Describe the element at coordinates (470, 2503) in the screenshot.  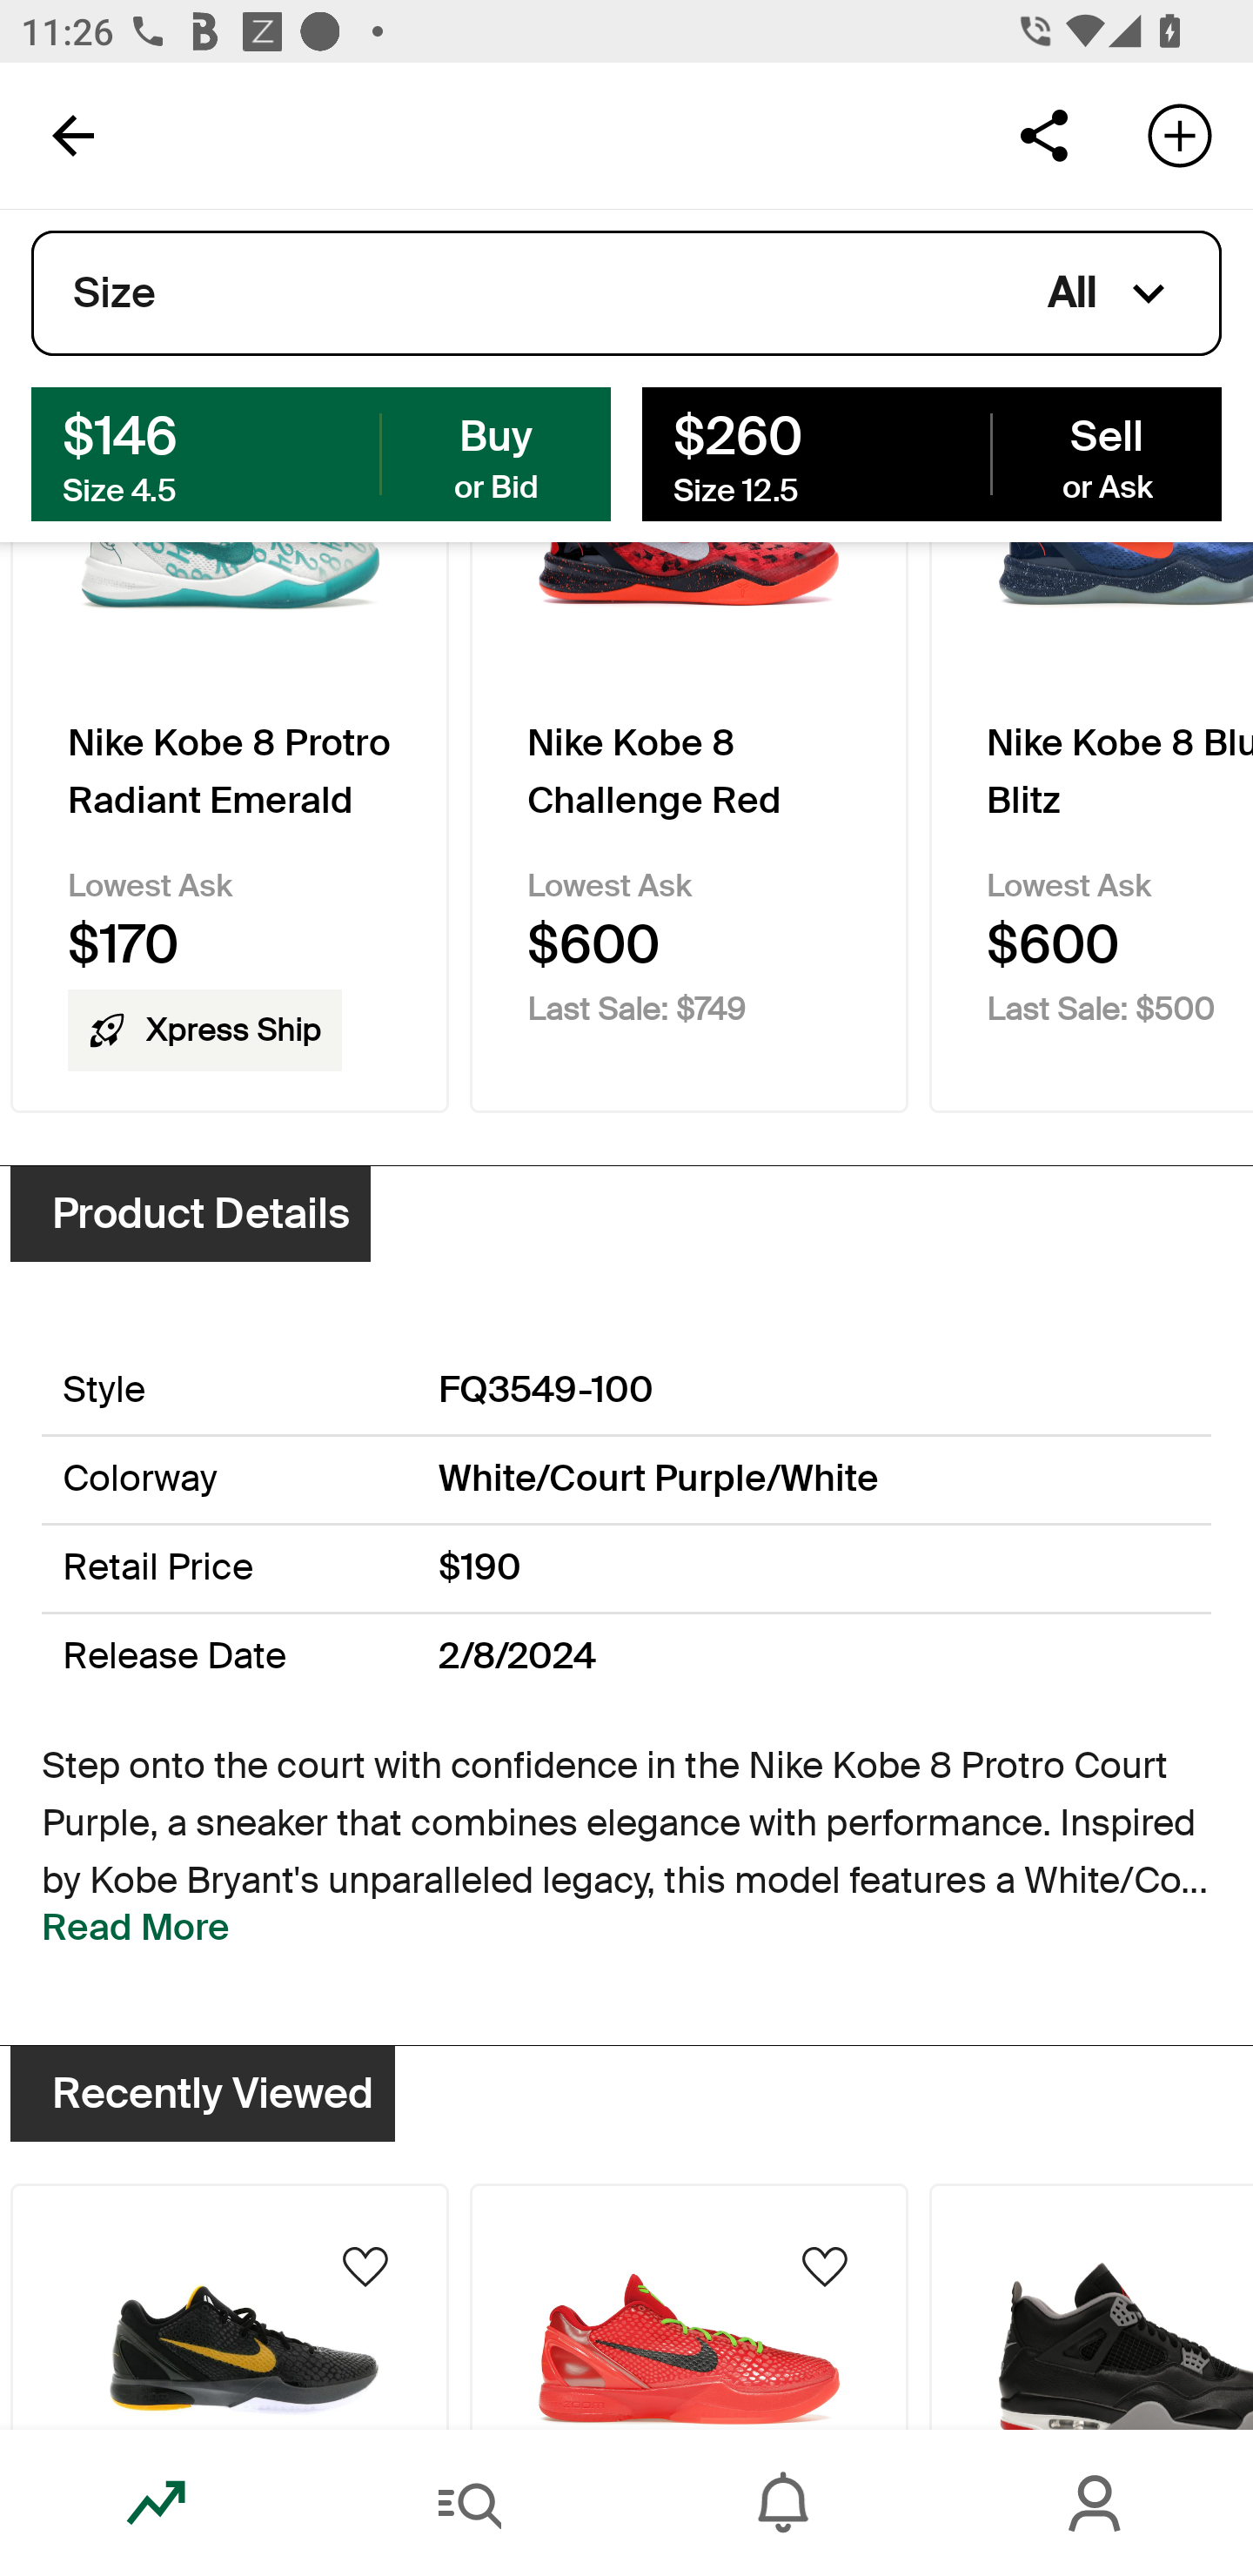
I see `Search` at that location.